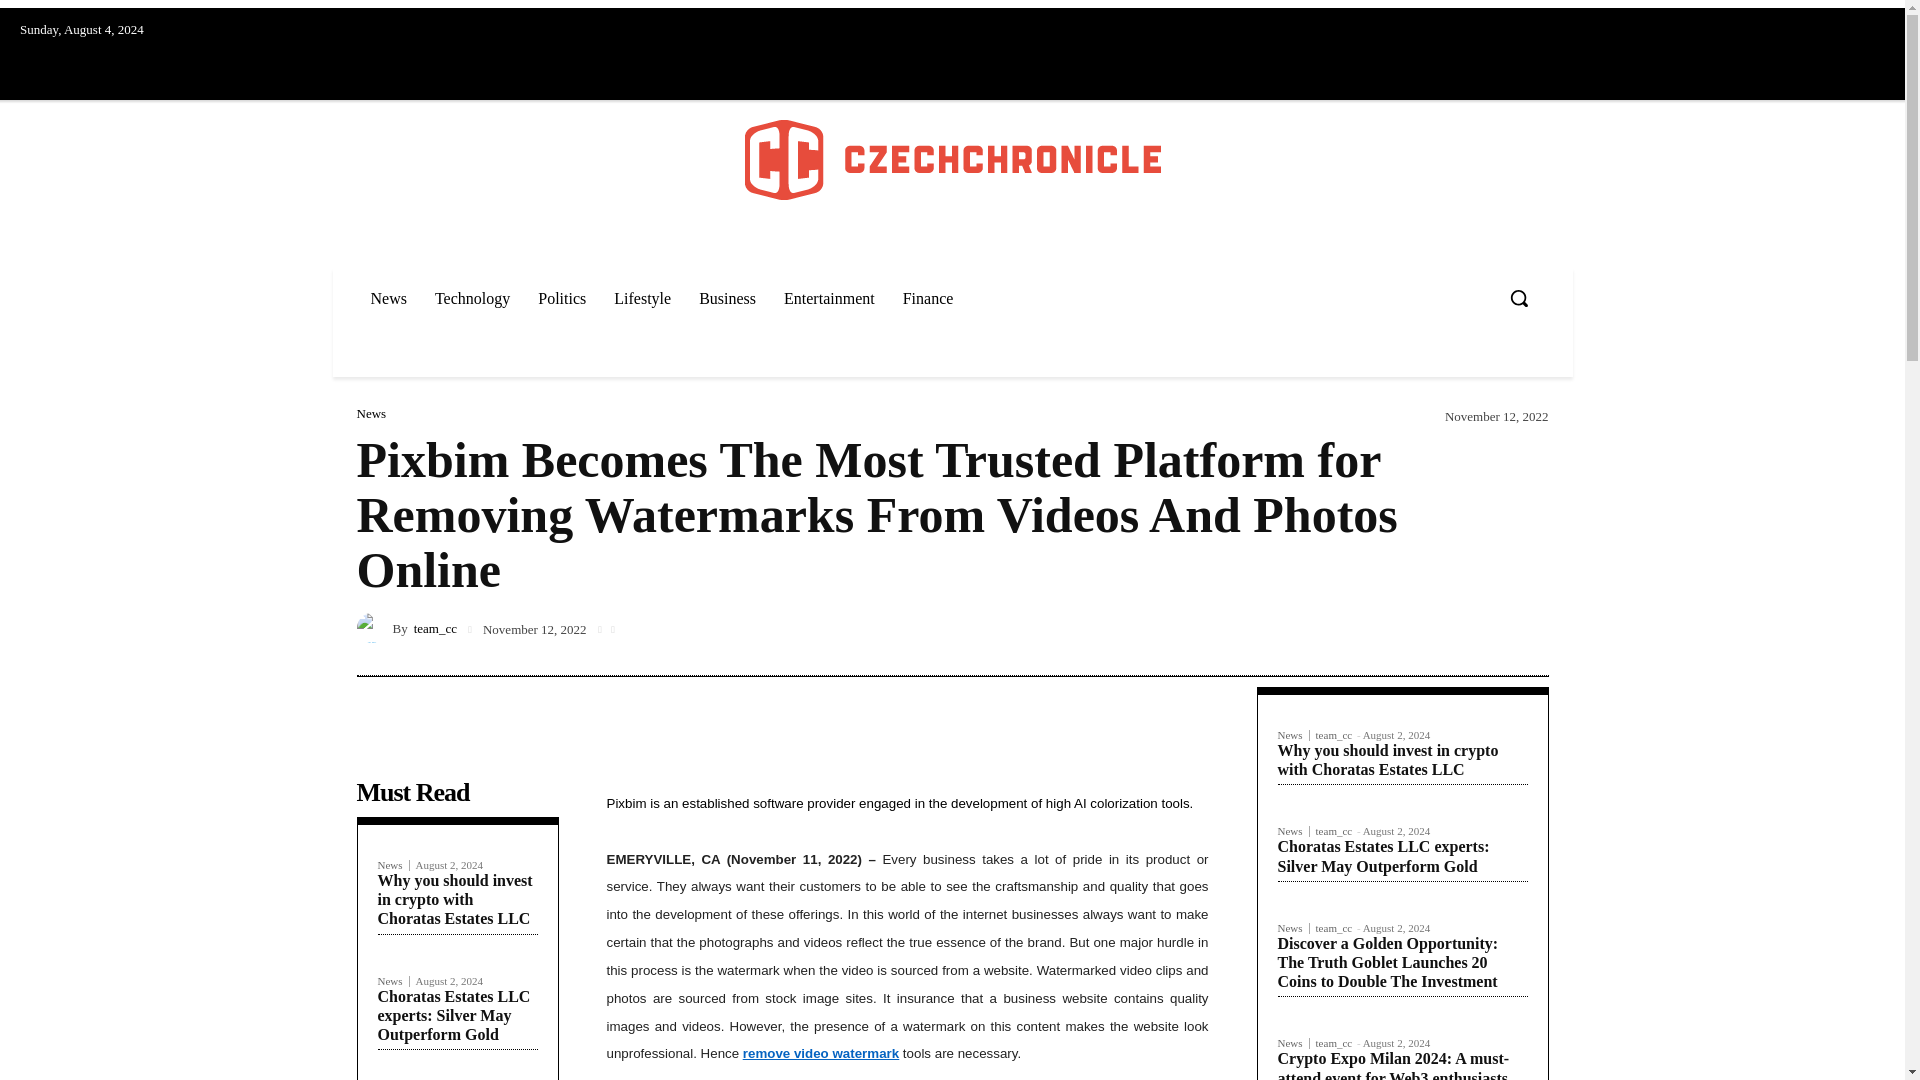  I want to click on Finance, so click(928, 298).